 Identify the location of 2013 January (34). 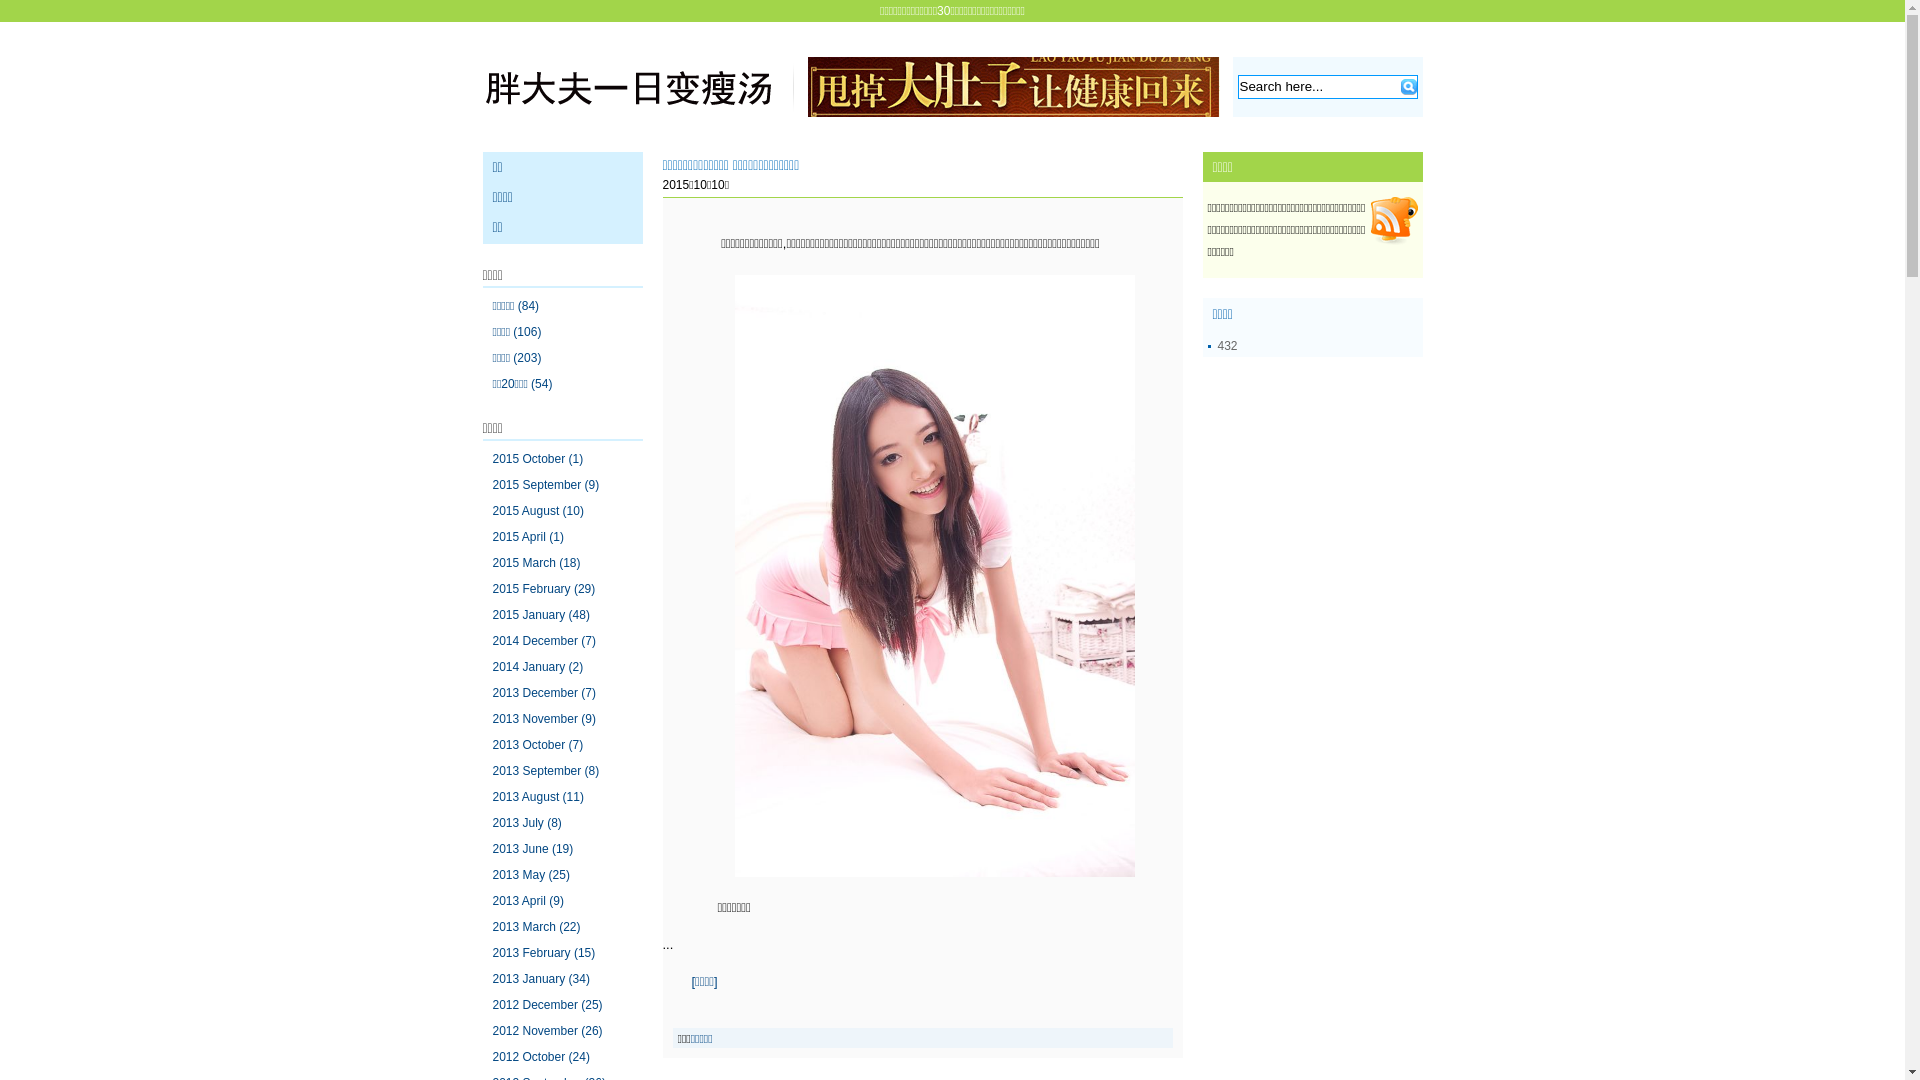
(540, 979).